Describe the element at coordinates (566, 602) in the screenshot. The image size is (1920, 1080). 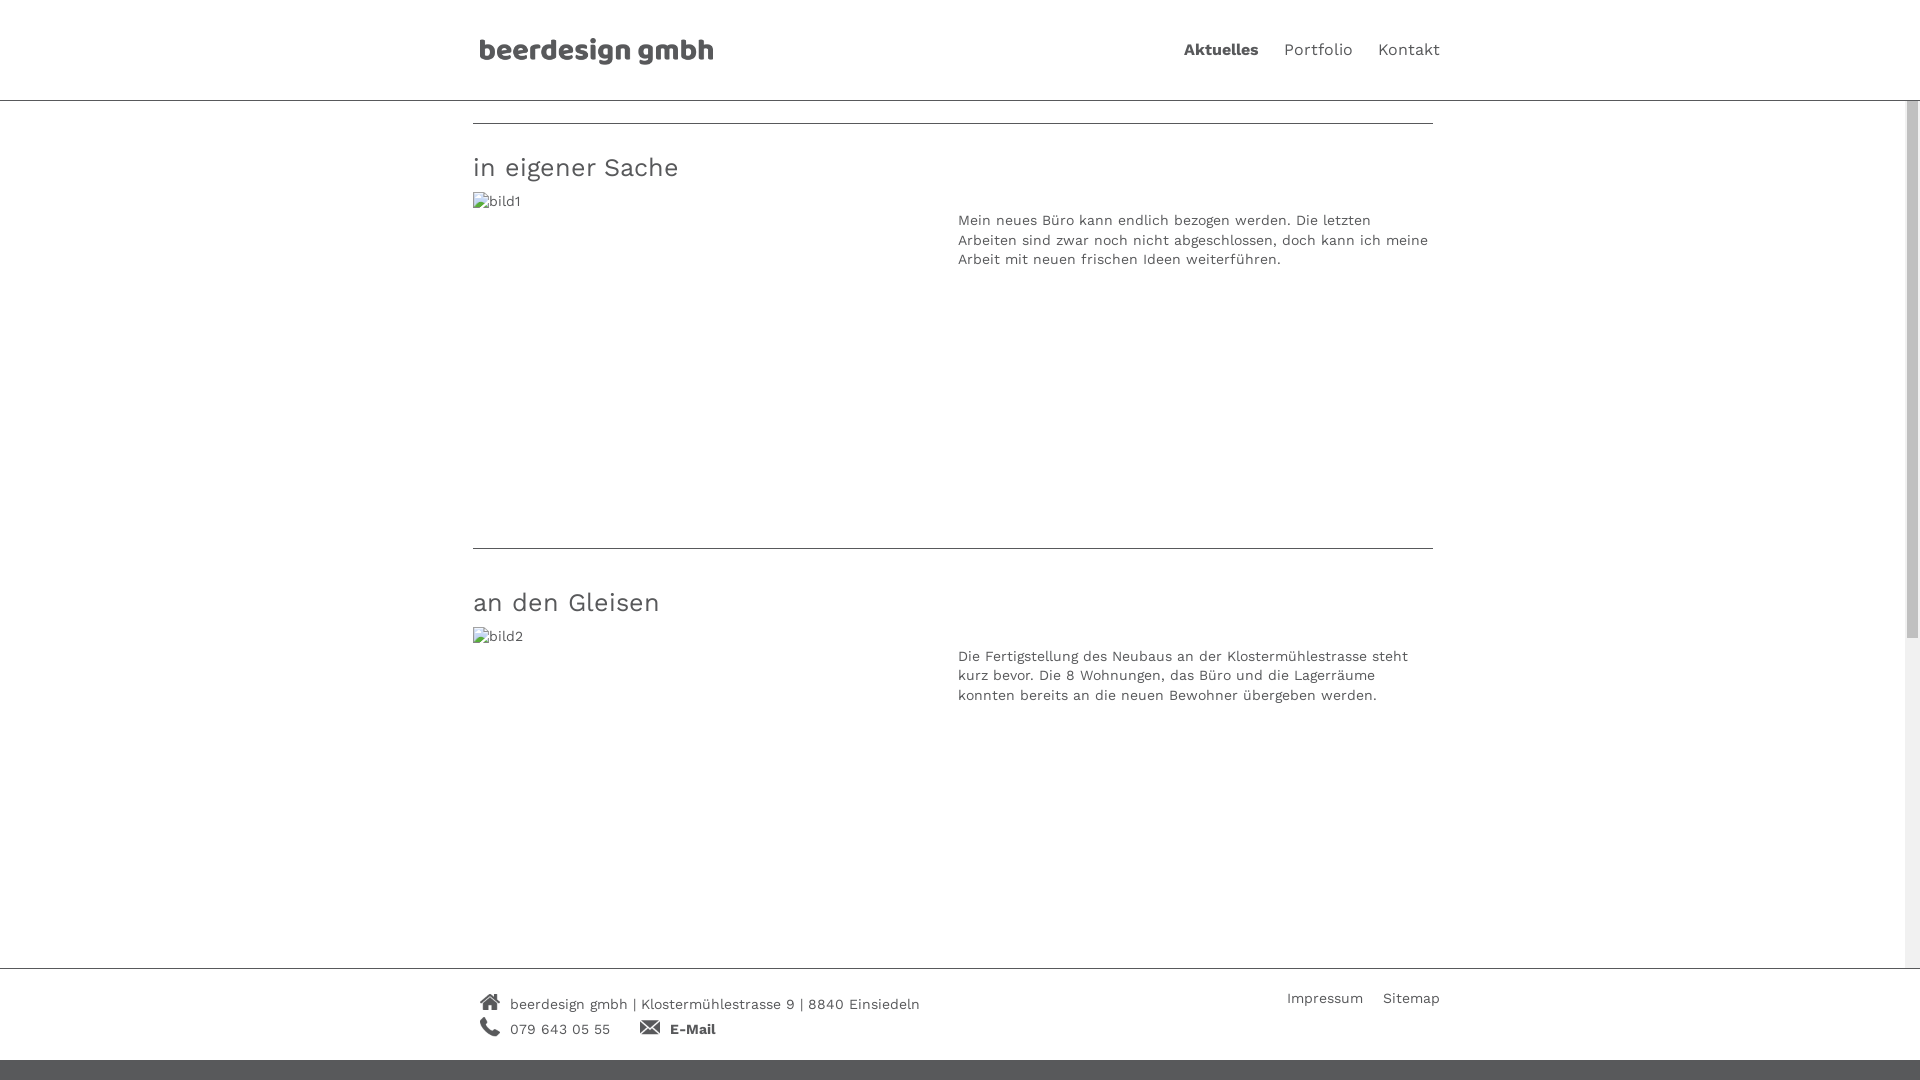
I see `an den Gleisen` at that location.